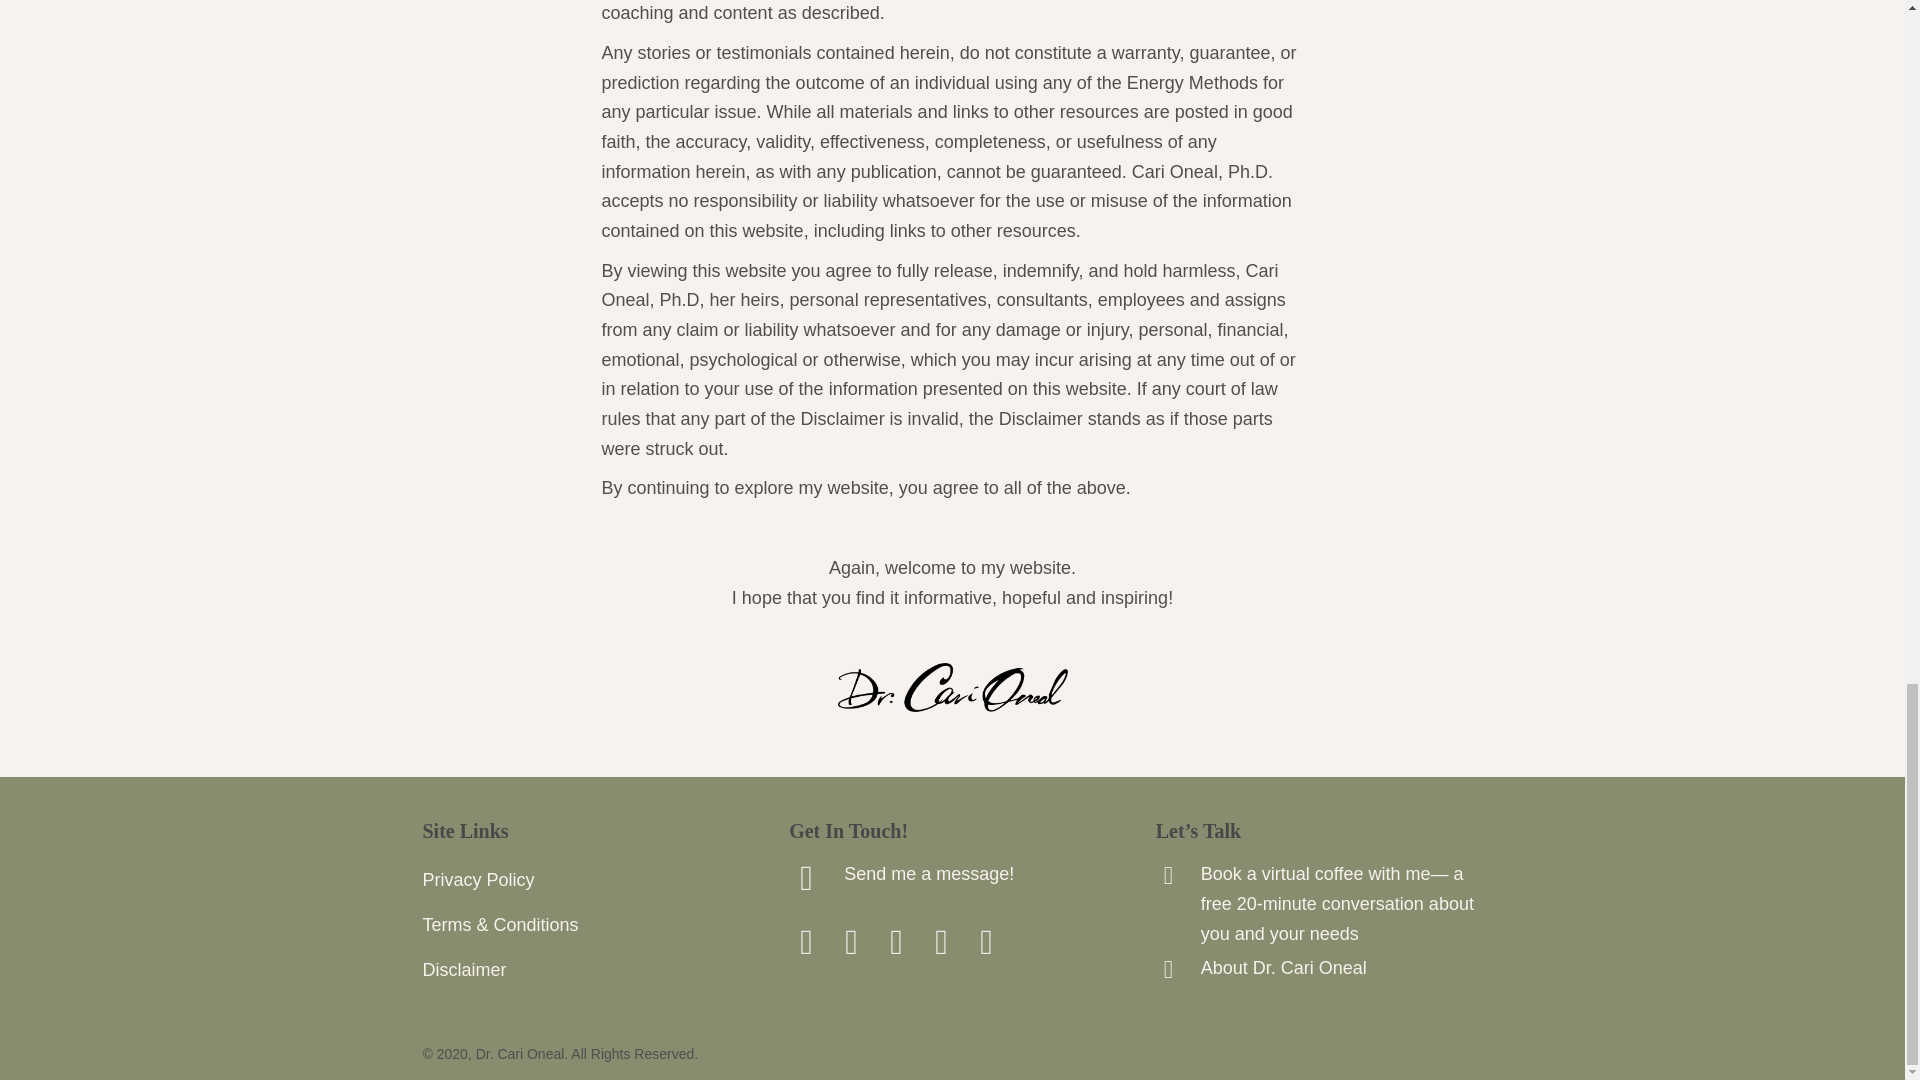  I want to click on Disclaimer, so click(585, 972).